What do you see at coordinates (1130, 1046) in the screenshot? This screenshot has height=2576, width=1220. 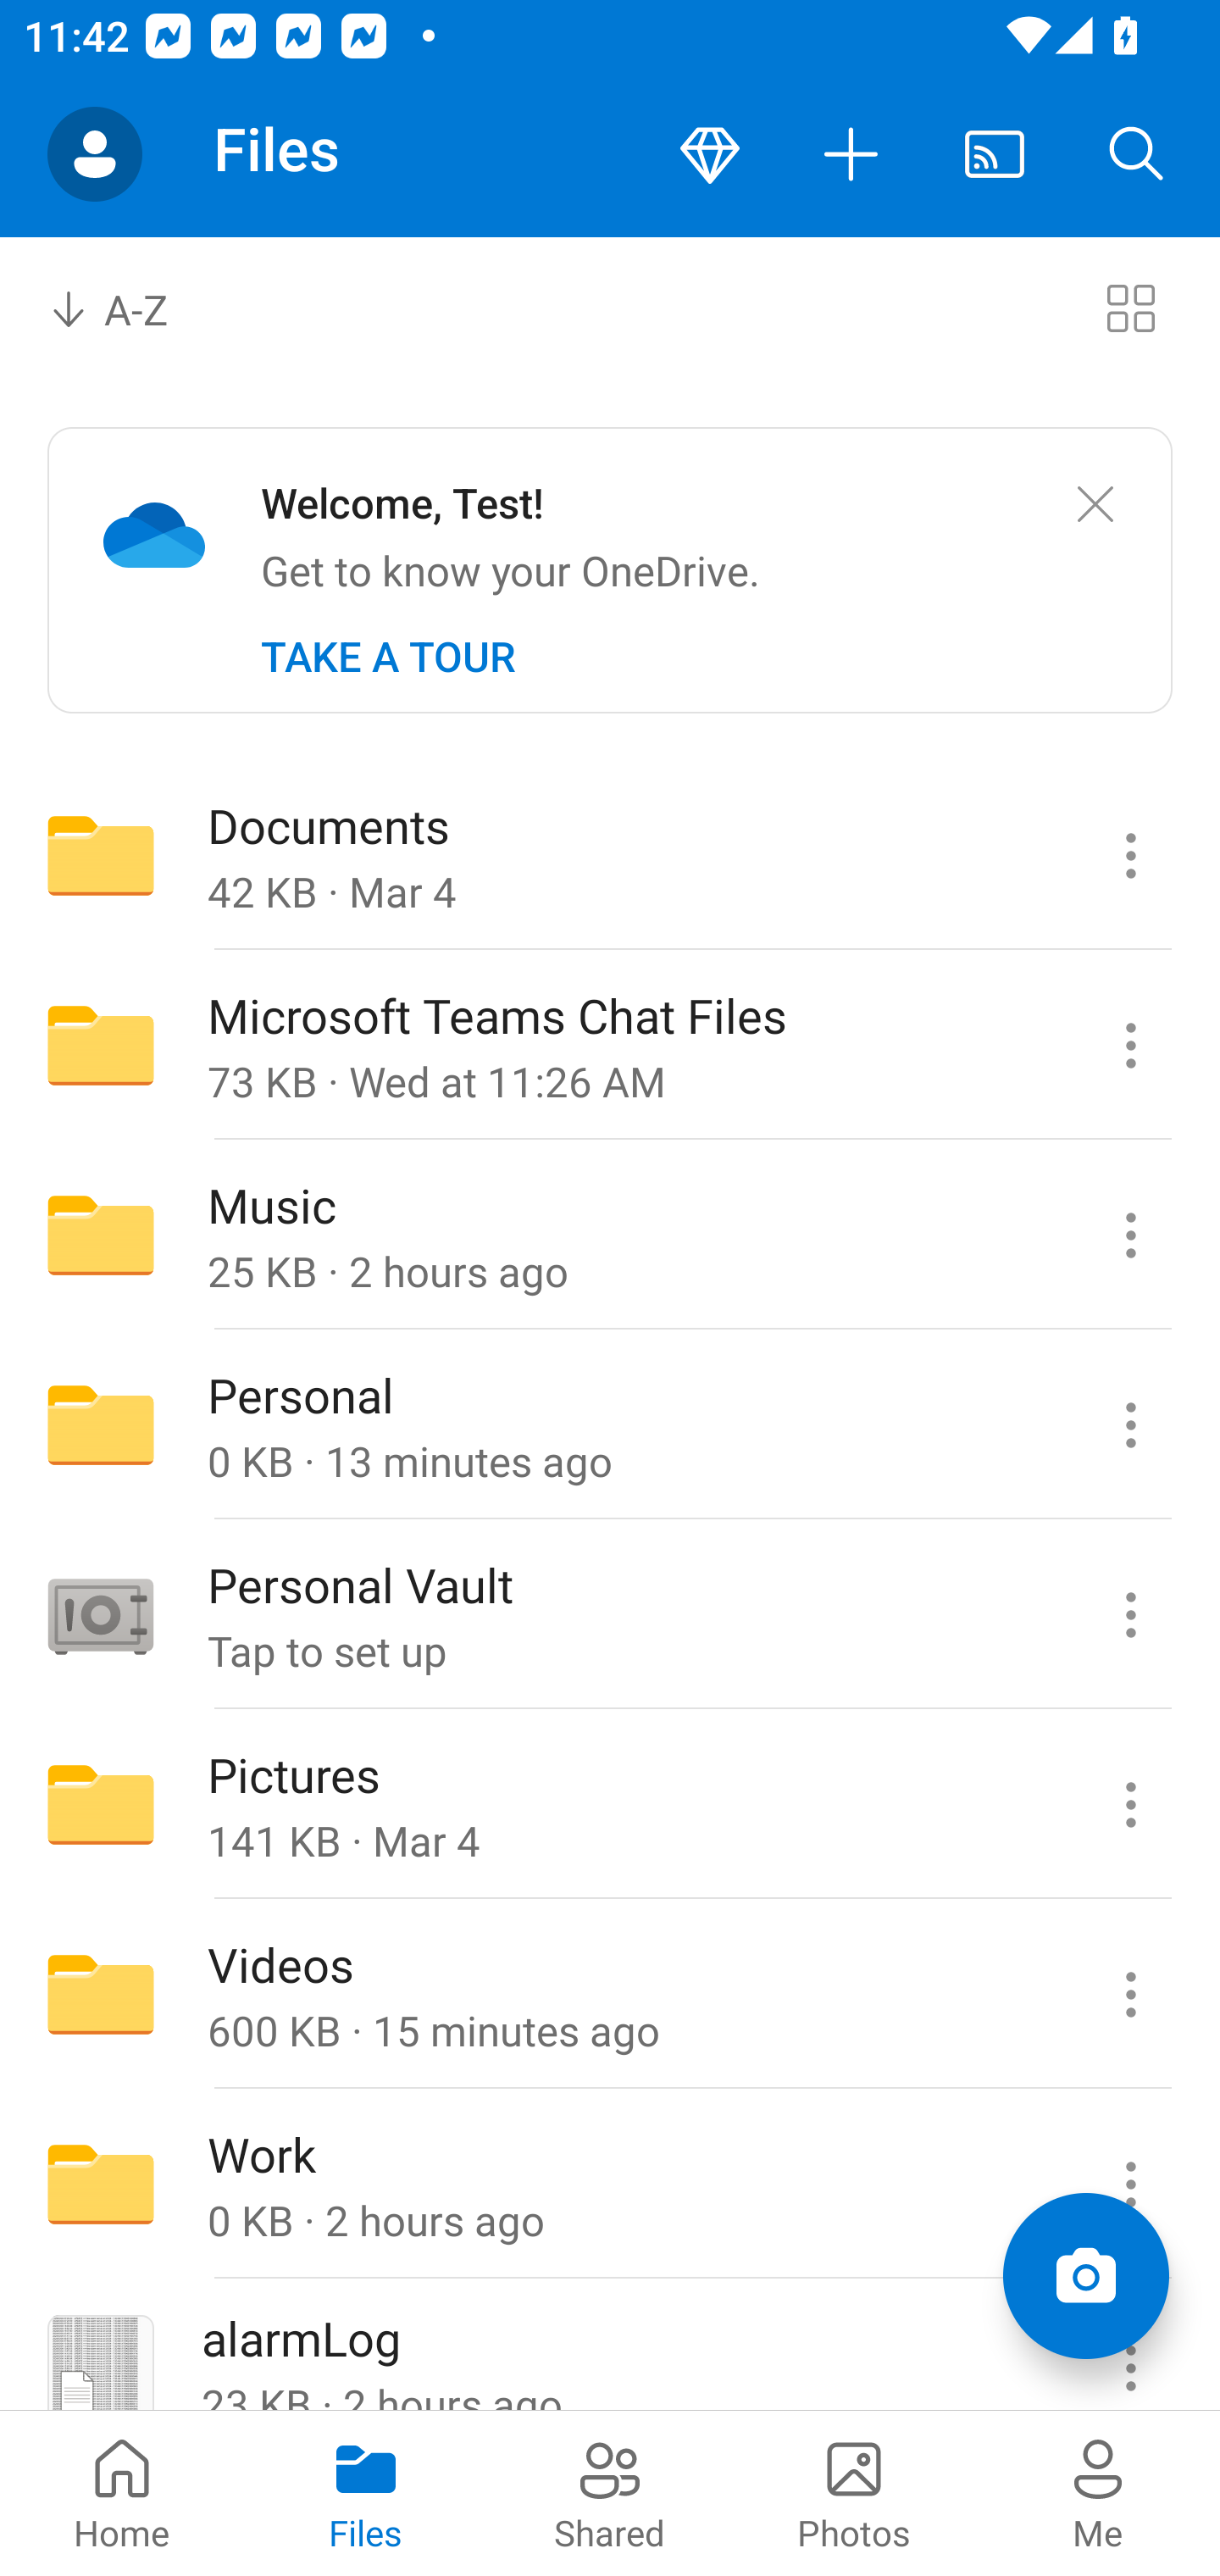 I see `Microsoft Teams Chat Files commands` at bounding box center [1130, 1046].